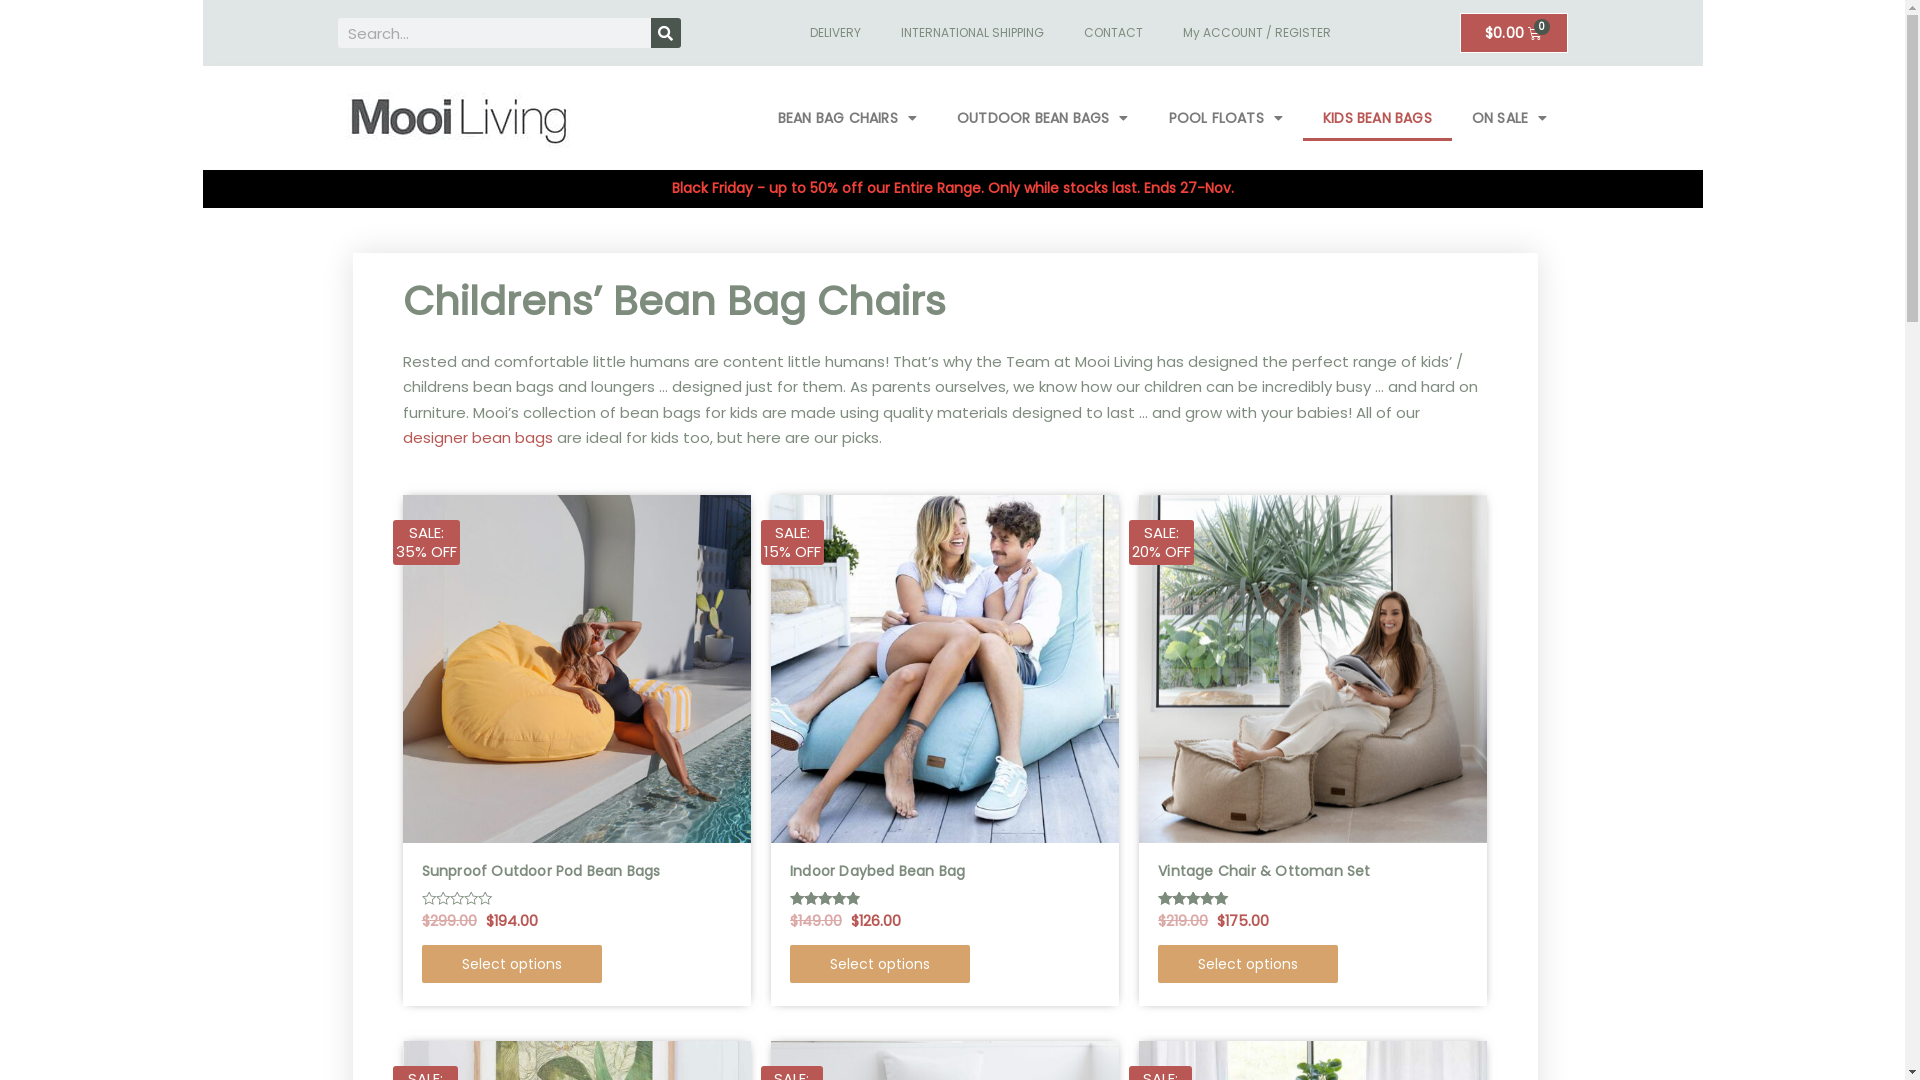 This screenshot has height=1080, width=1920. Describe the element at coordinates (577, 872) in the screenshot. I see `Sunproof Outdoor Pod Bean Bags` at that location.